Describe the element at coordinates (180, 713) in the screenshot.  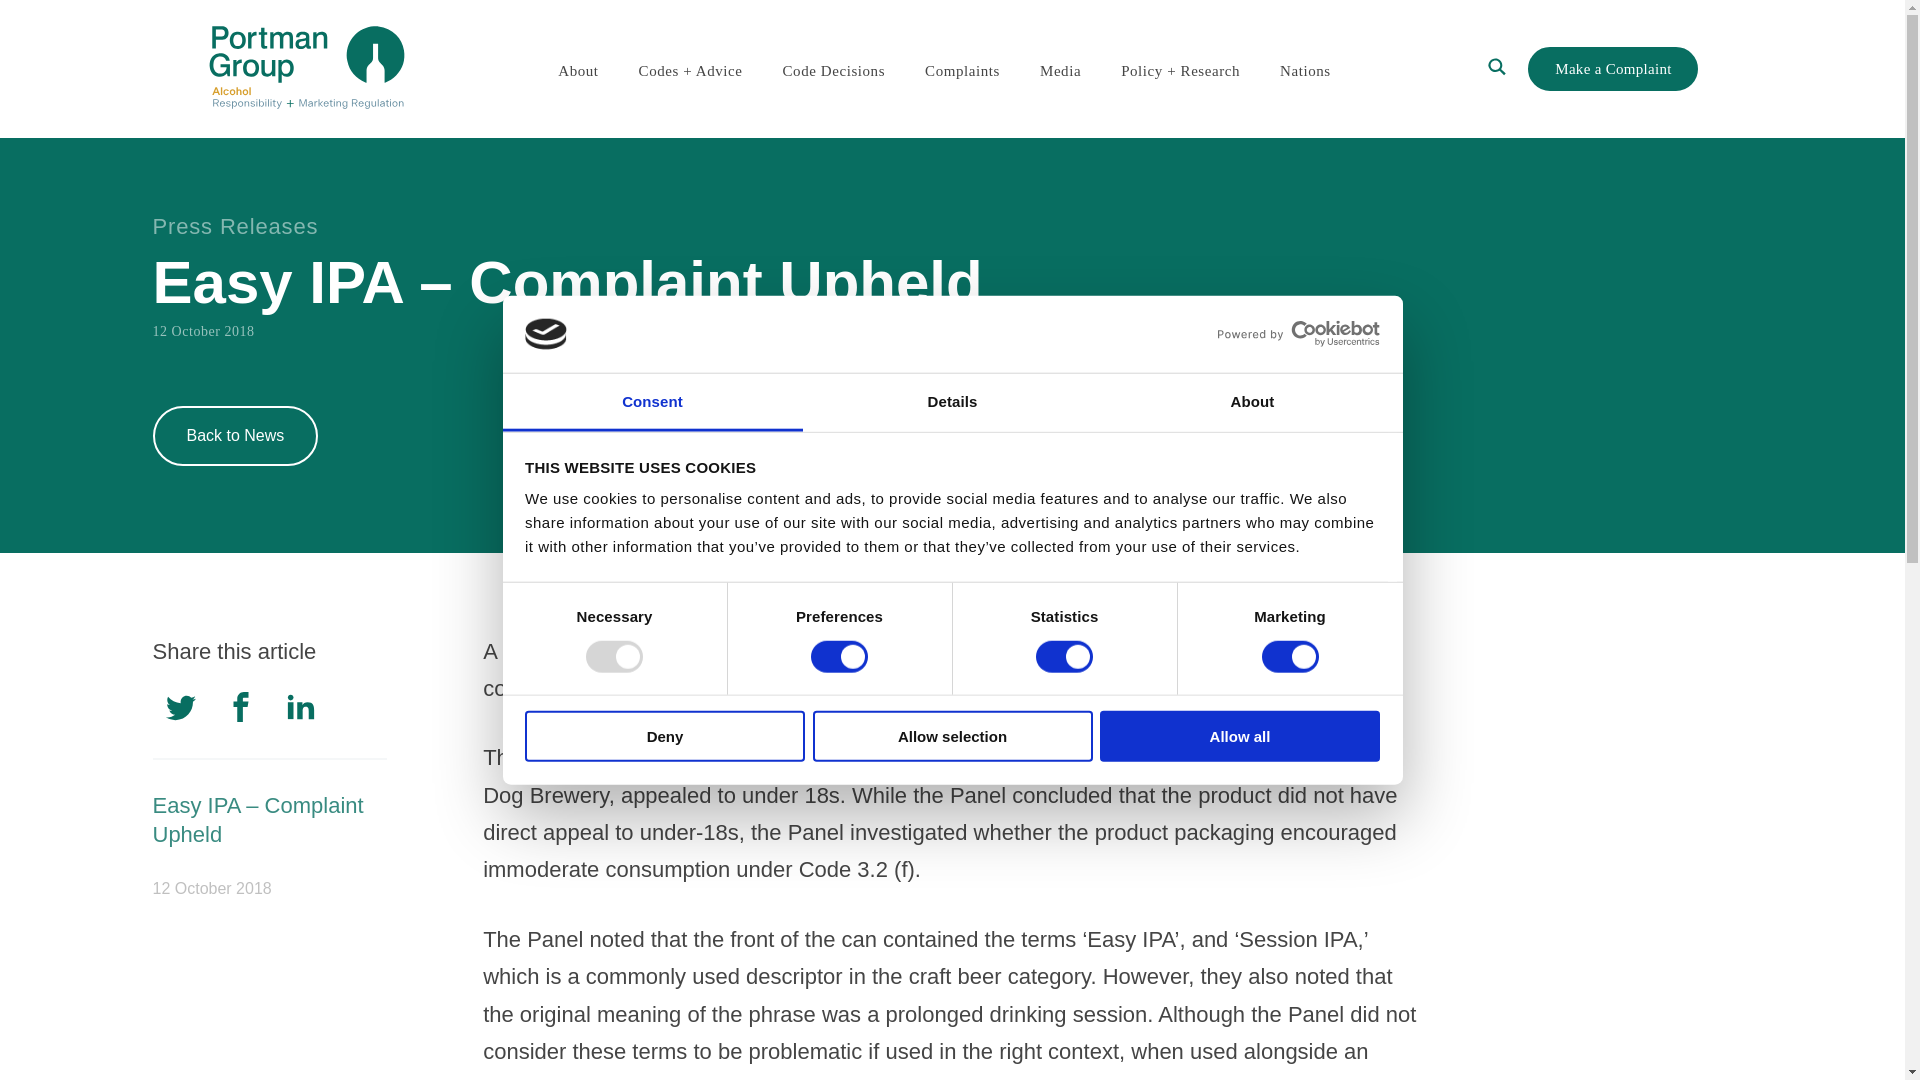
I see `Twitter` at that location.